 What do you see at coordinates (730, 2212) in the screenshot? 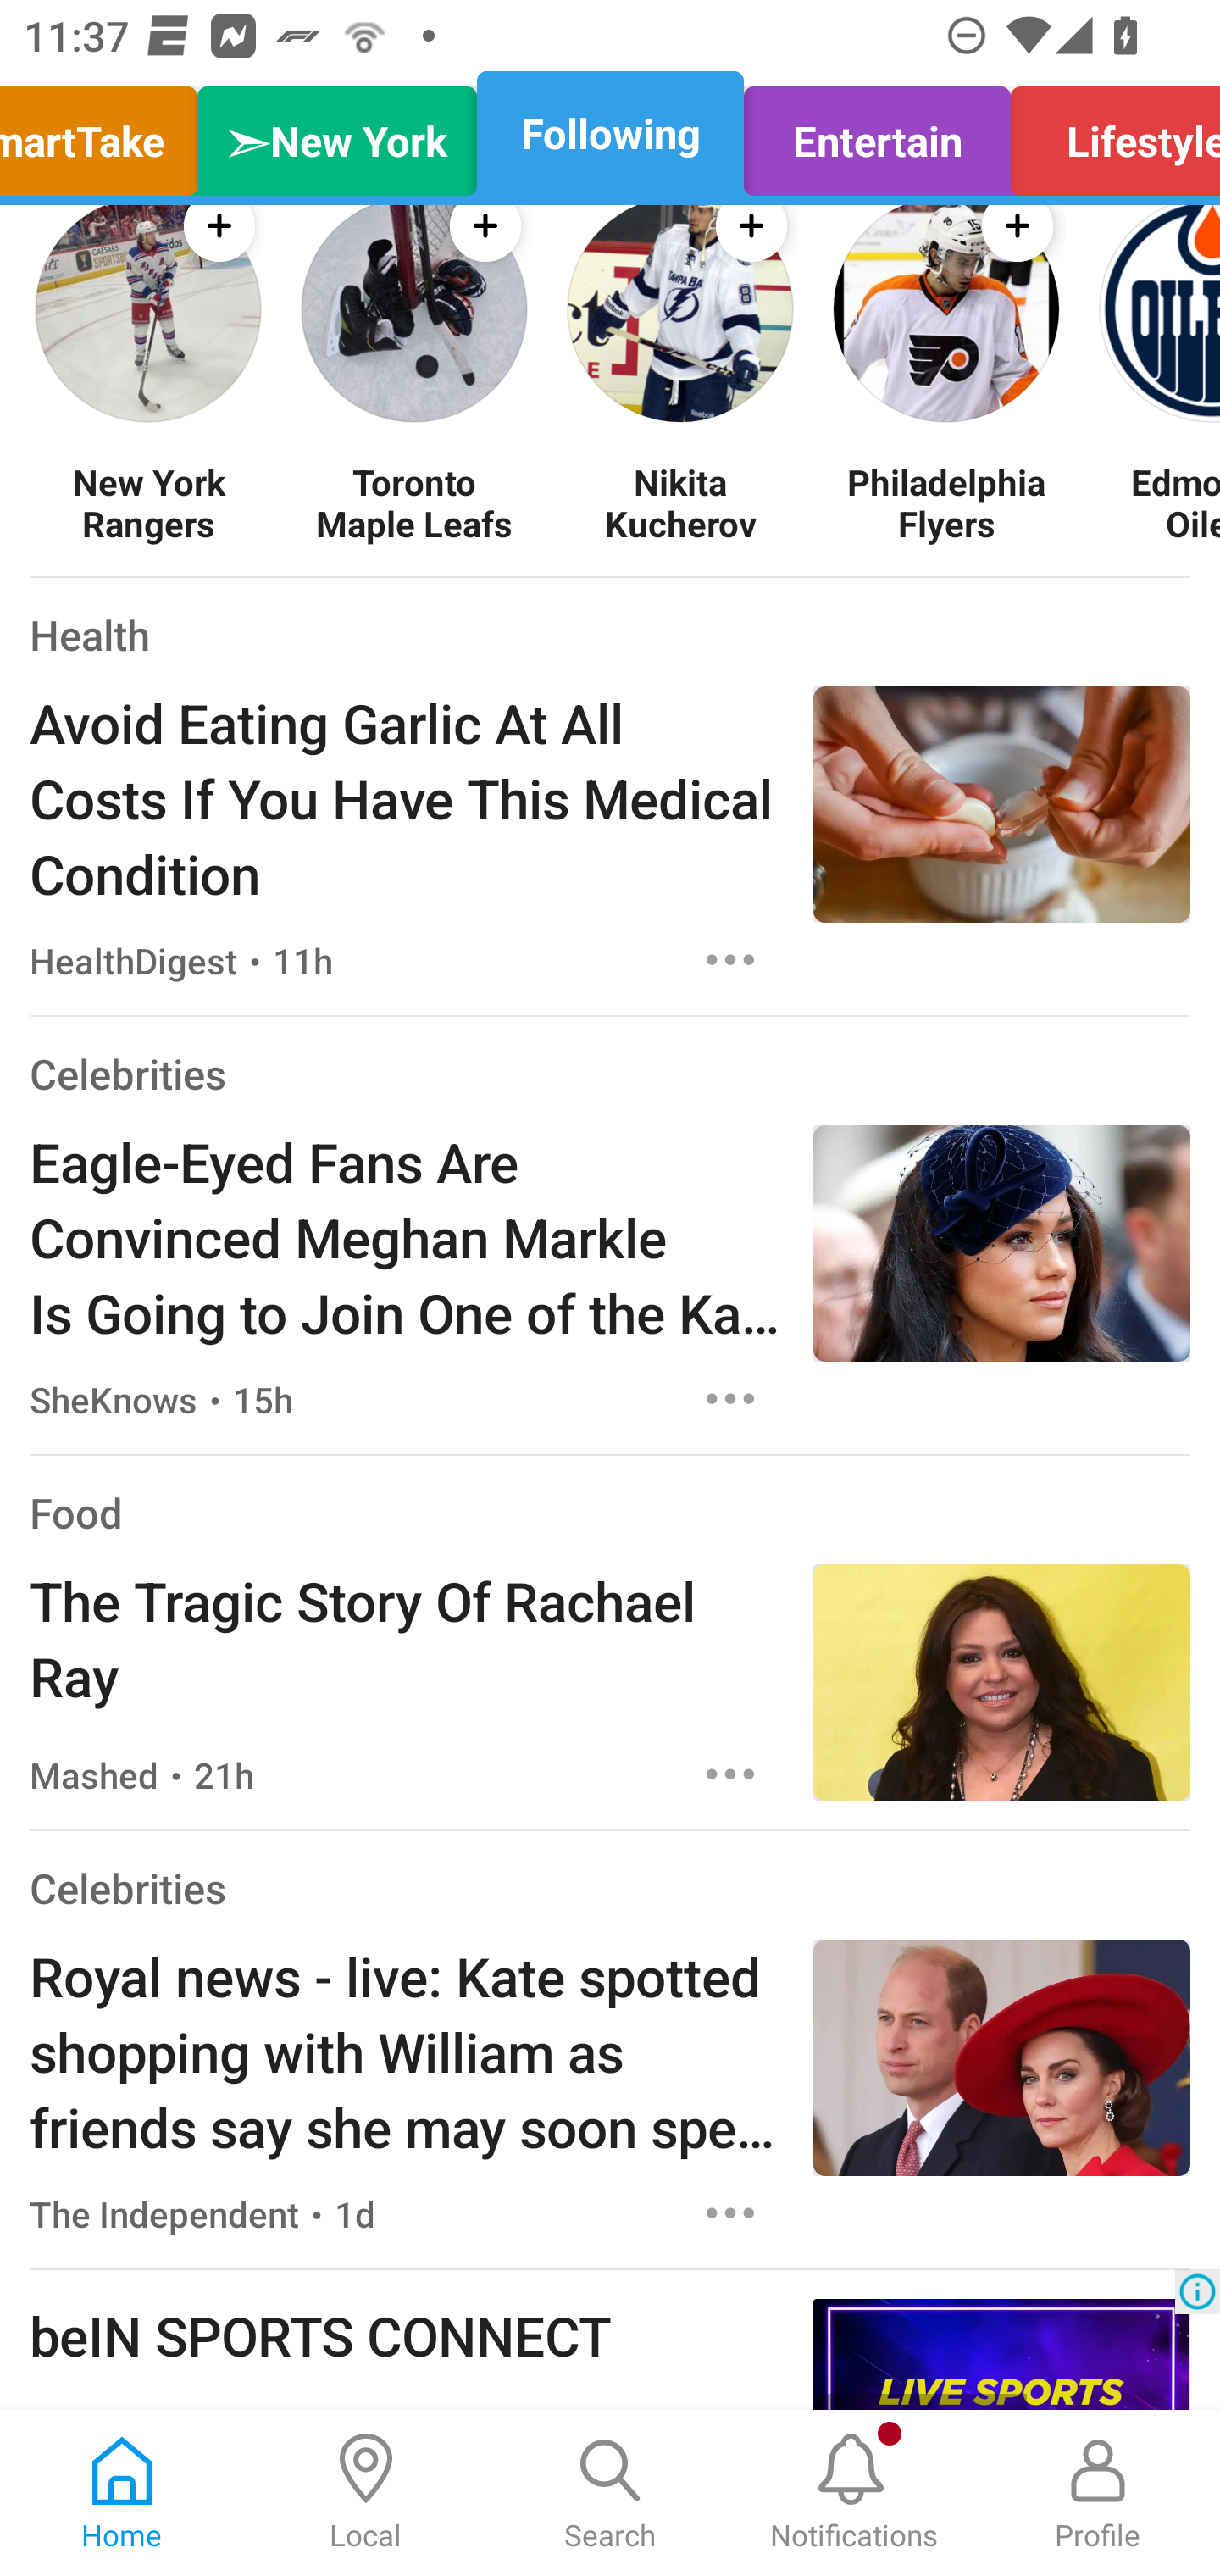
I see `Options` at bounding box center [730, 2212].